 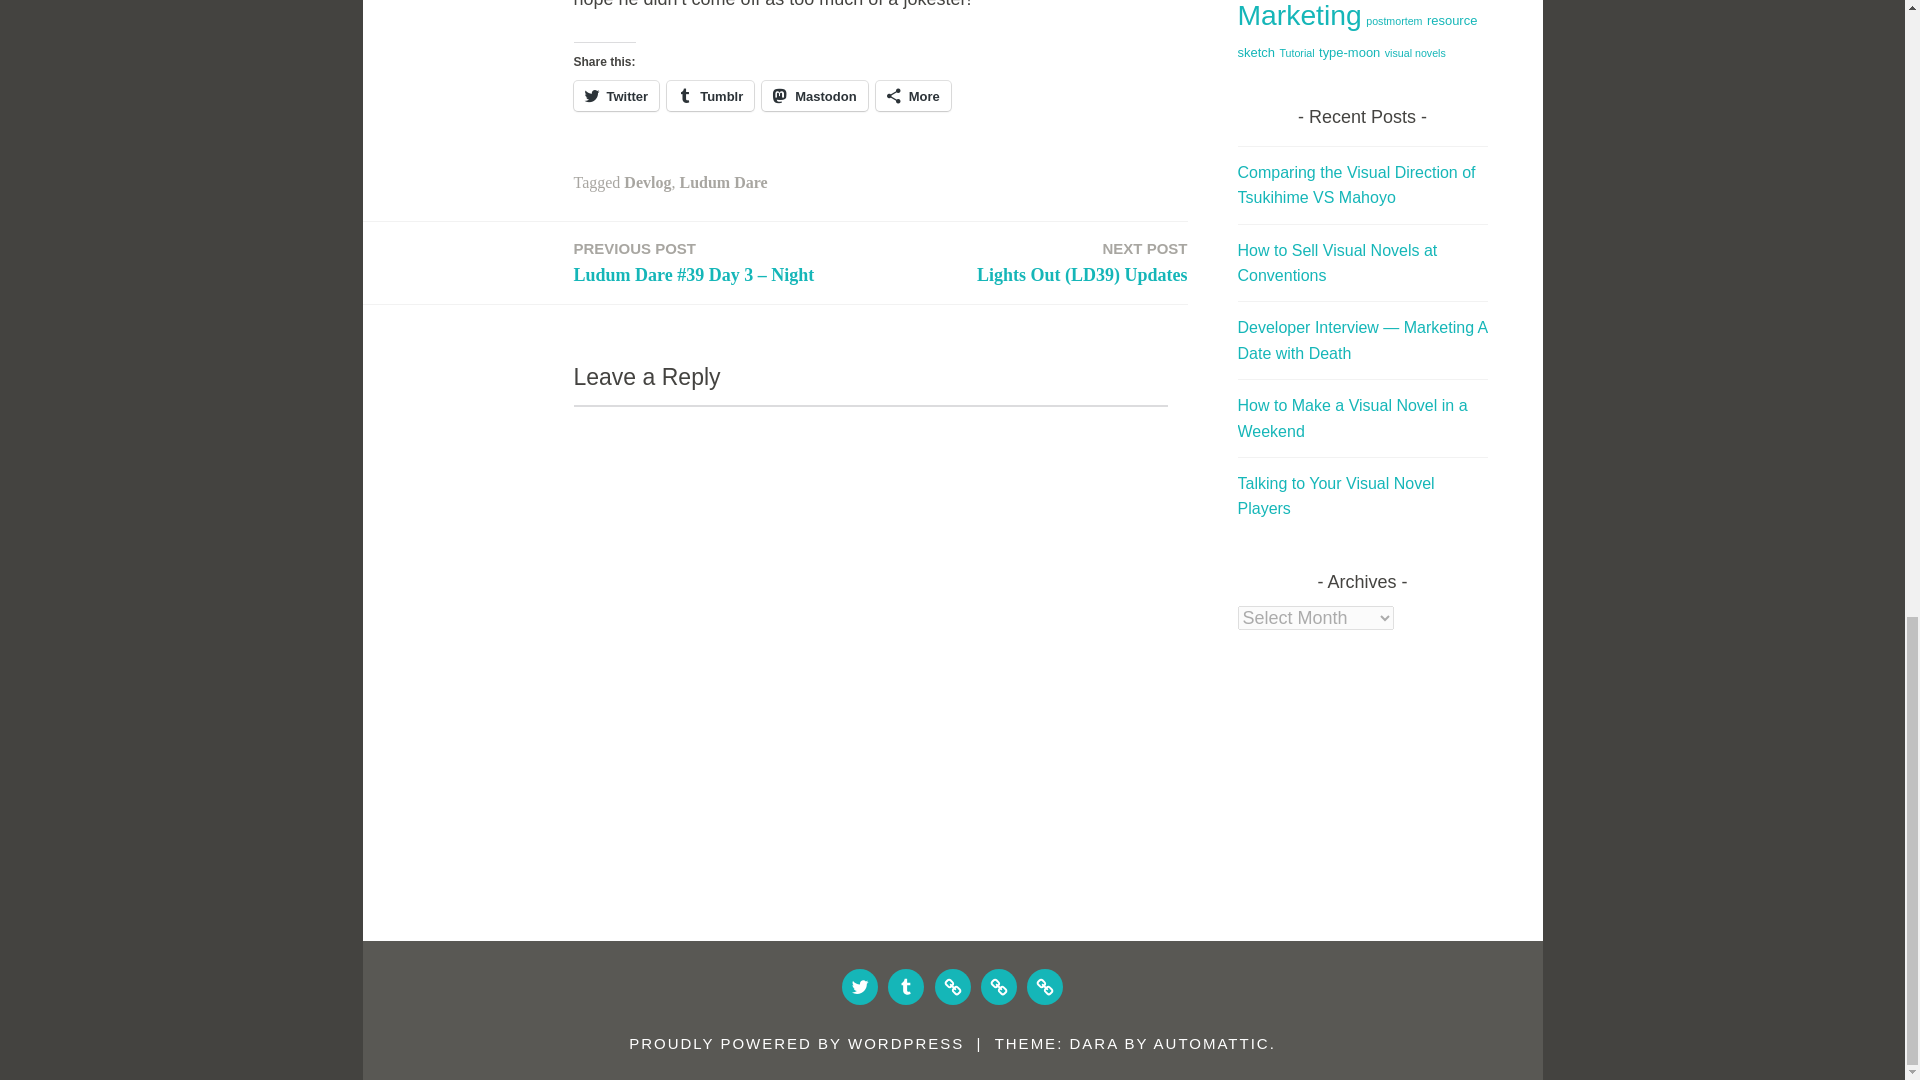 I want to click on Ludum Dare, so click(x=722, y=182).